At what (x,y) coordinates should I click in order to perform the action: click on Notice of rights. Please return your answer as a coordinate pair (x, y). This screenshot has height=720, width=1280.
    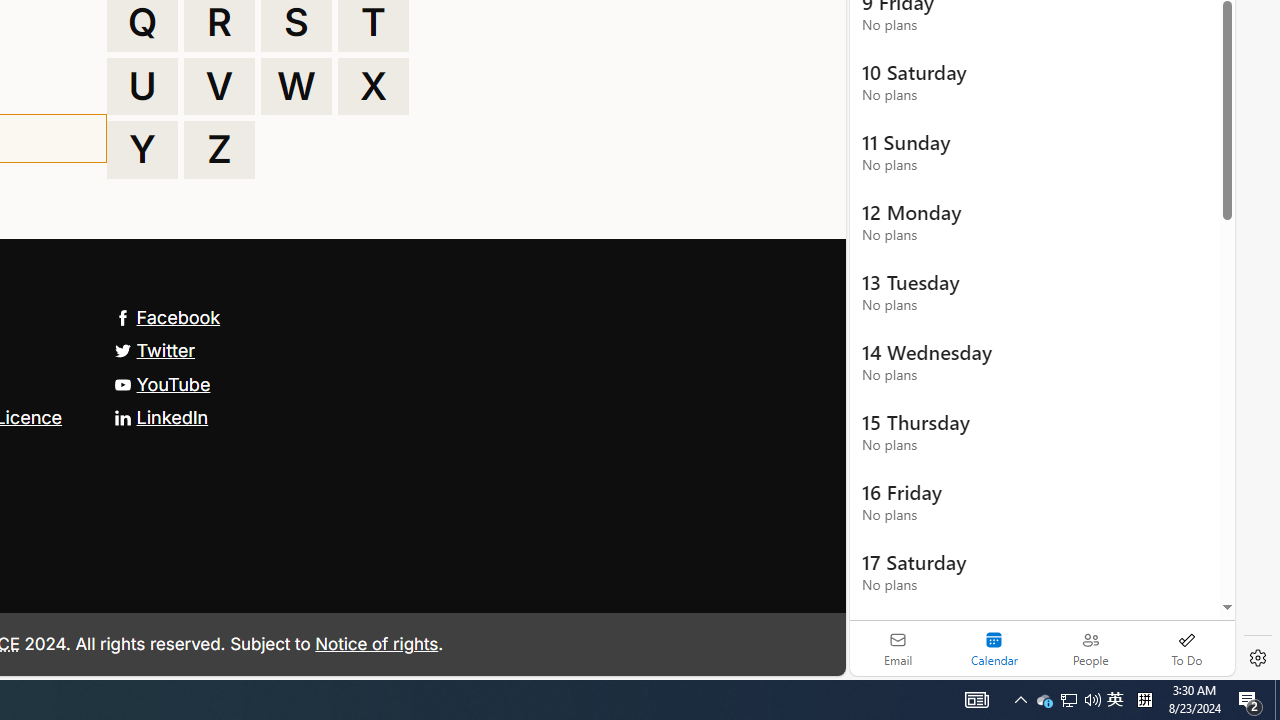
    Looking at the image, I should click on (376, 642).